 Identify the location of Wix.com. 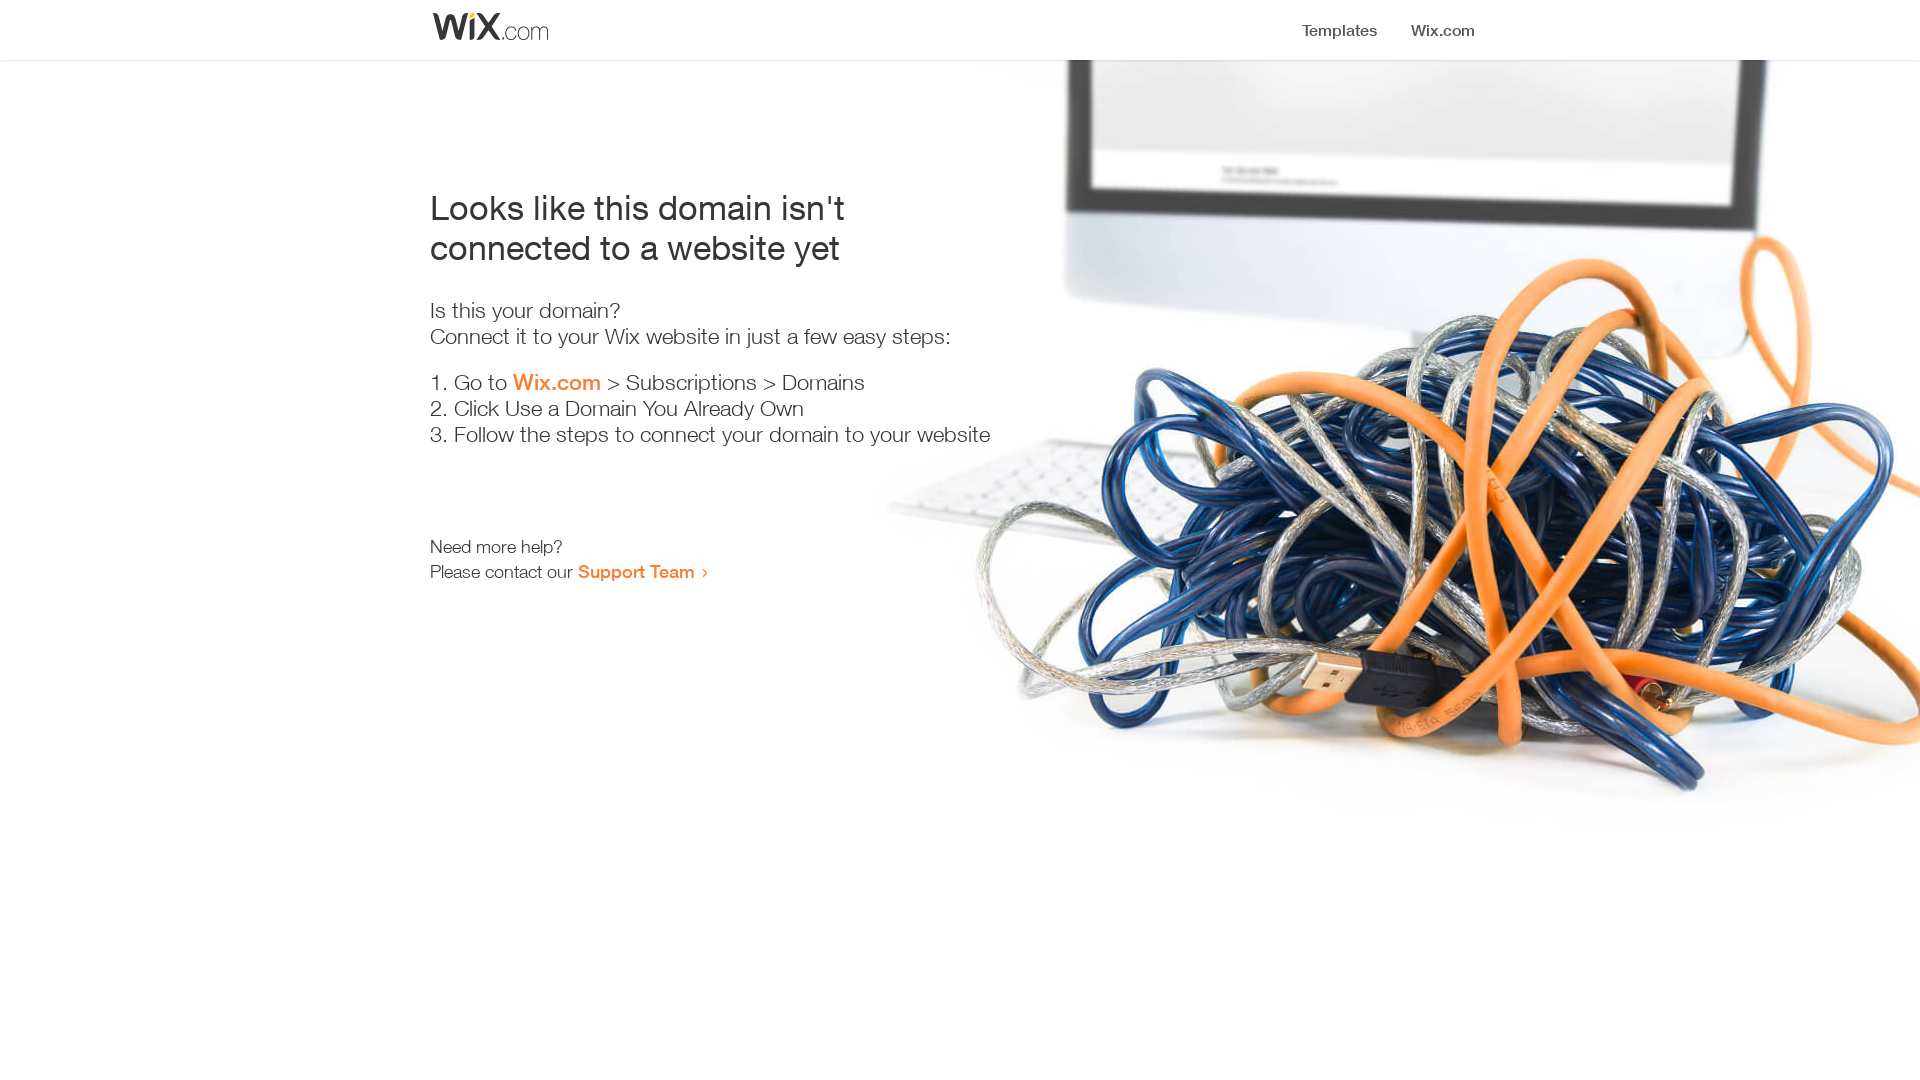
(557, 382).